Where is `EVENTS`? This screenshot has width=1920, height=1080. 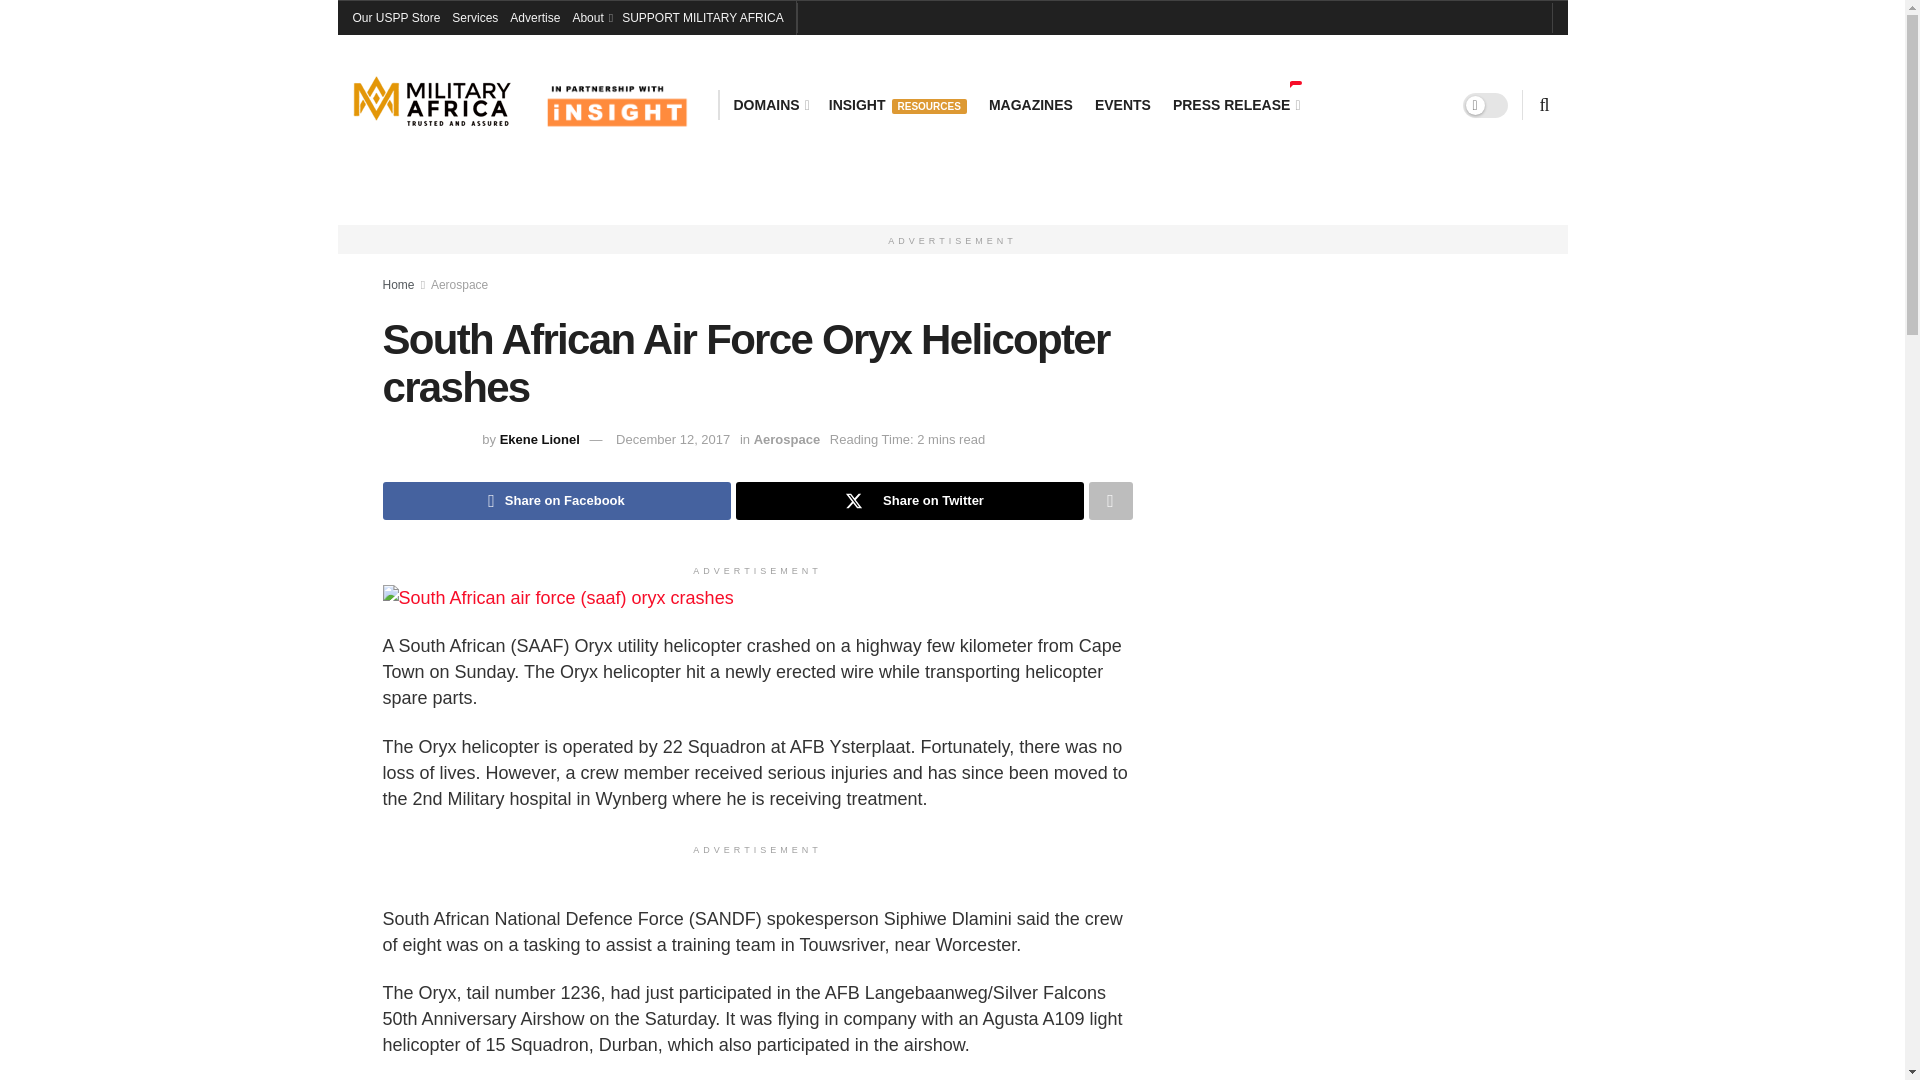
EVENTS is located at coordinates (1122, 104).